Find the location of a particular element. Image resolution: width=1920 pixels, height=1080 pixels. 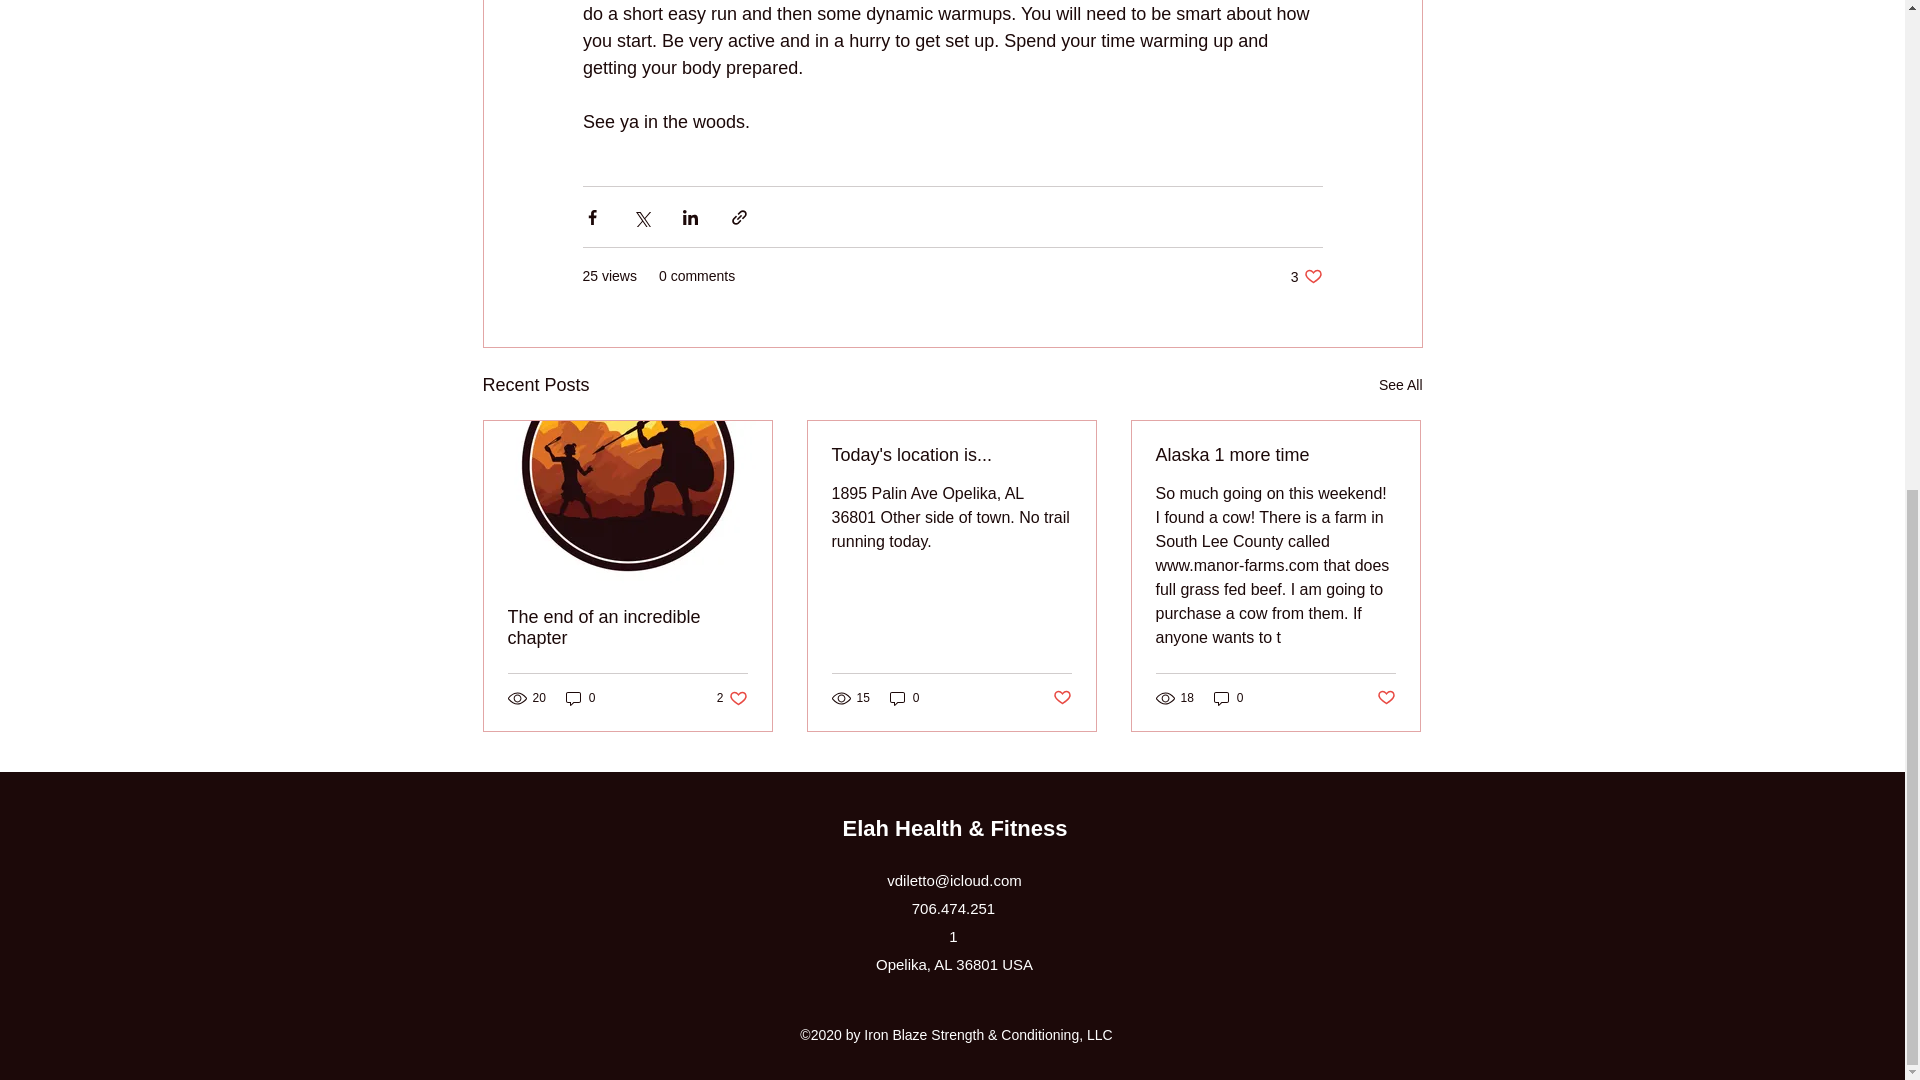

The end of an incredible chapter is located at coordinates (1400, 385).